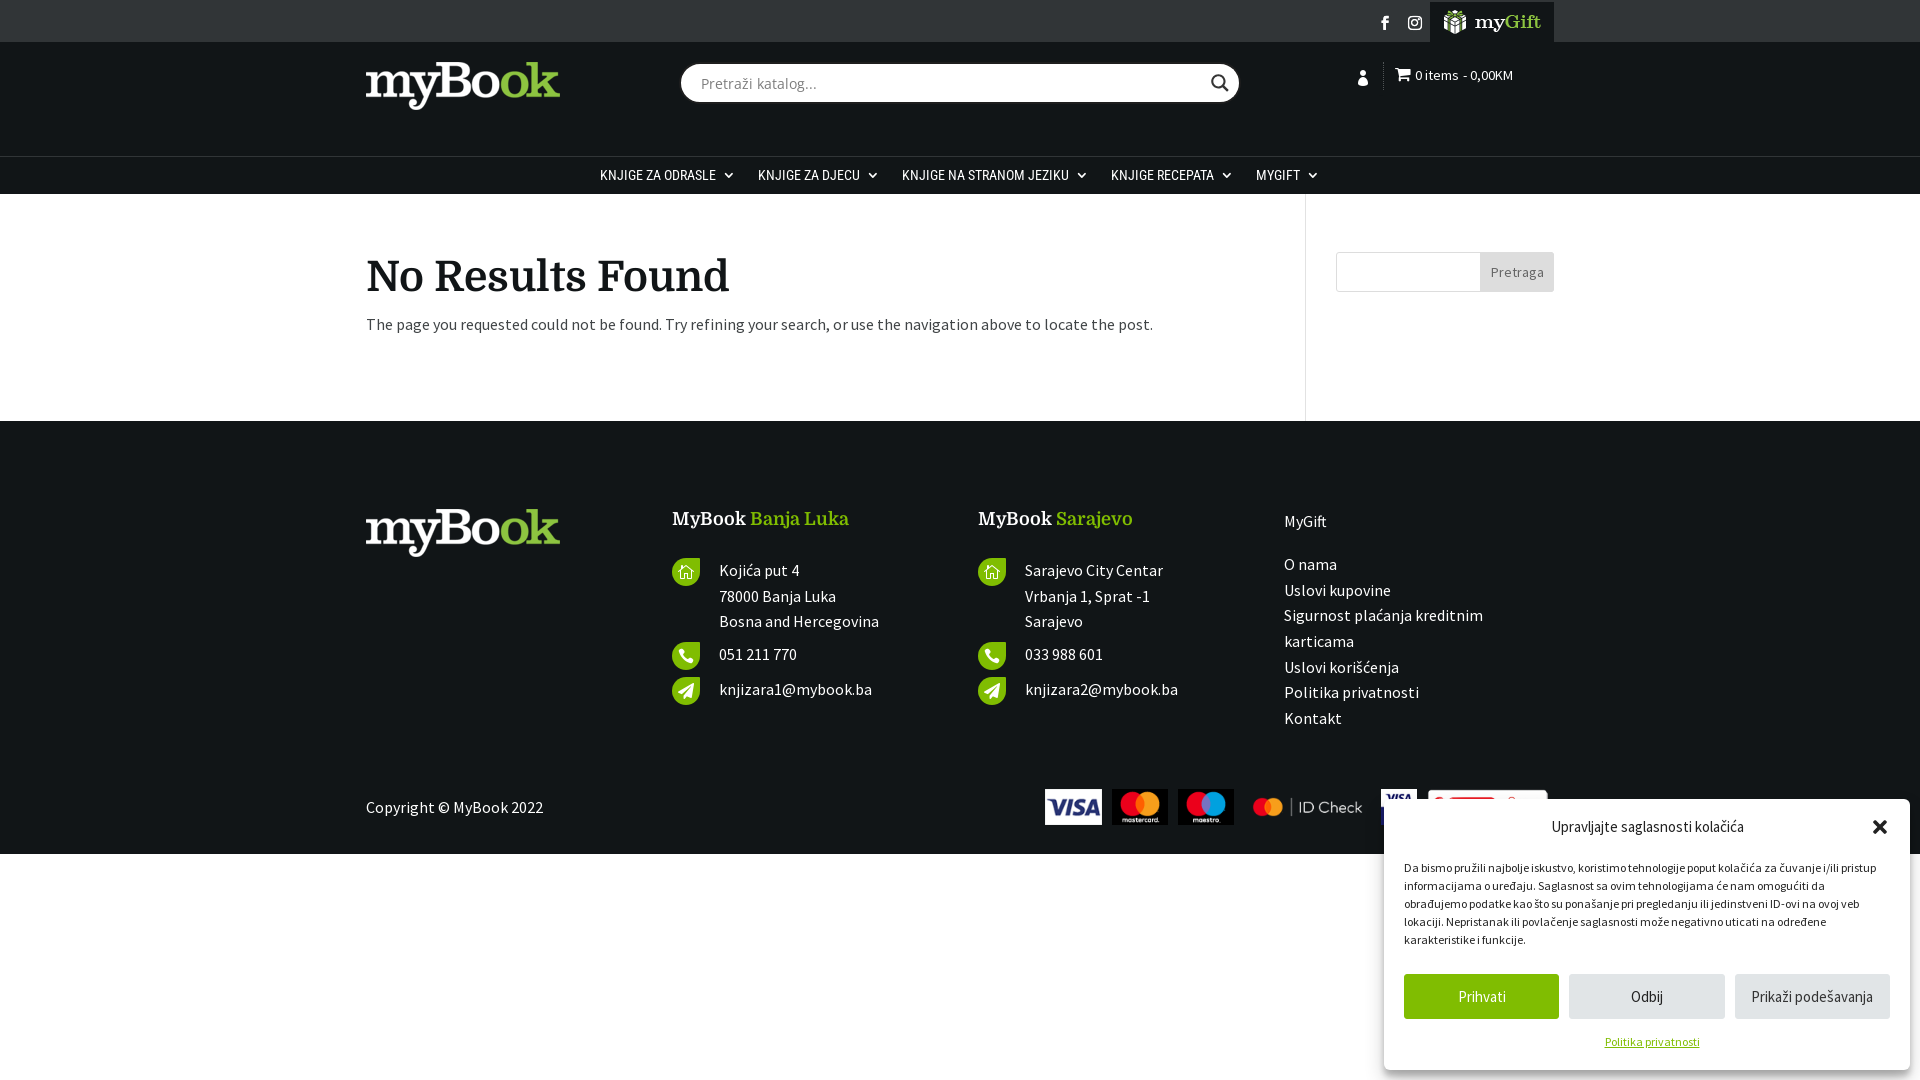  Describe the element at coordinates (1206, 807) in the screenshot. I see `Visa_2015` at that location.